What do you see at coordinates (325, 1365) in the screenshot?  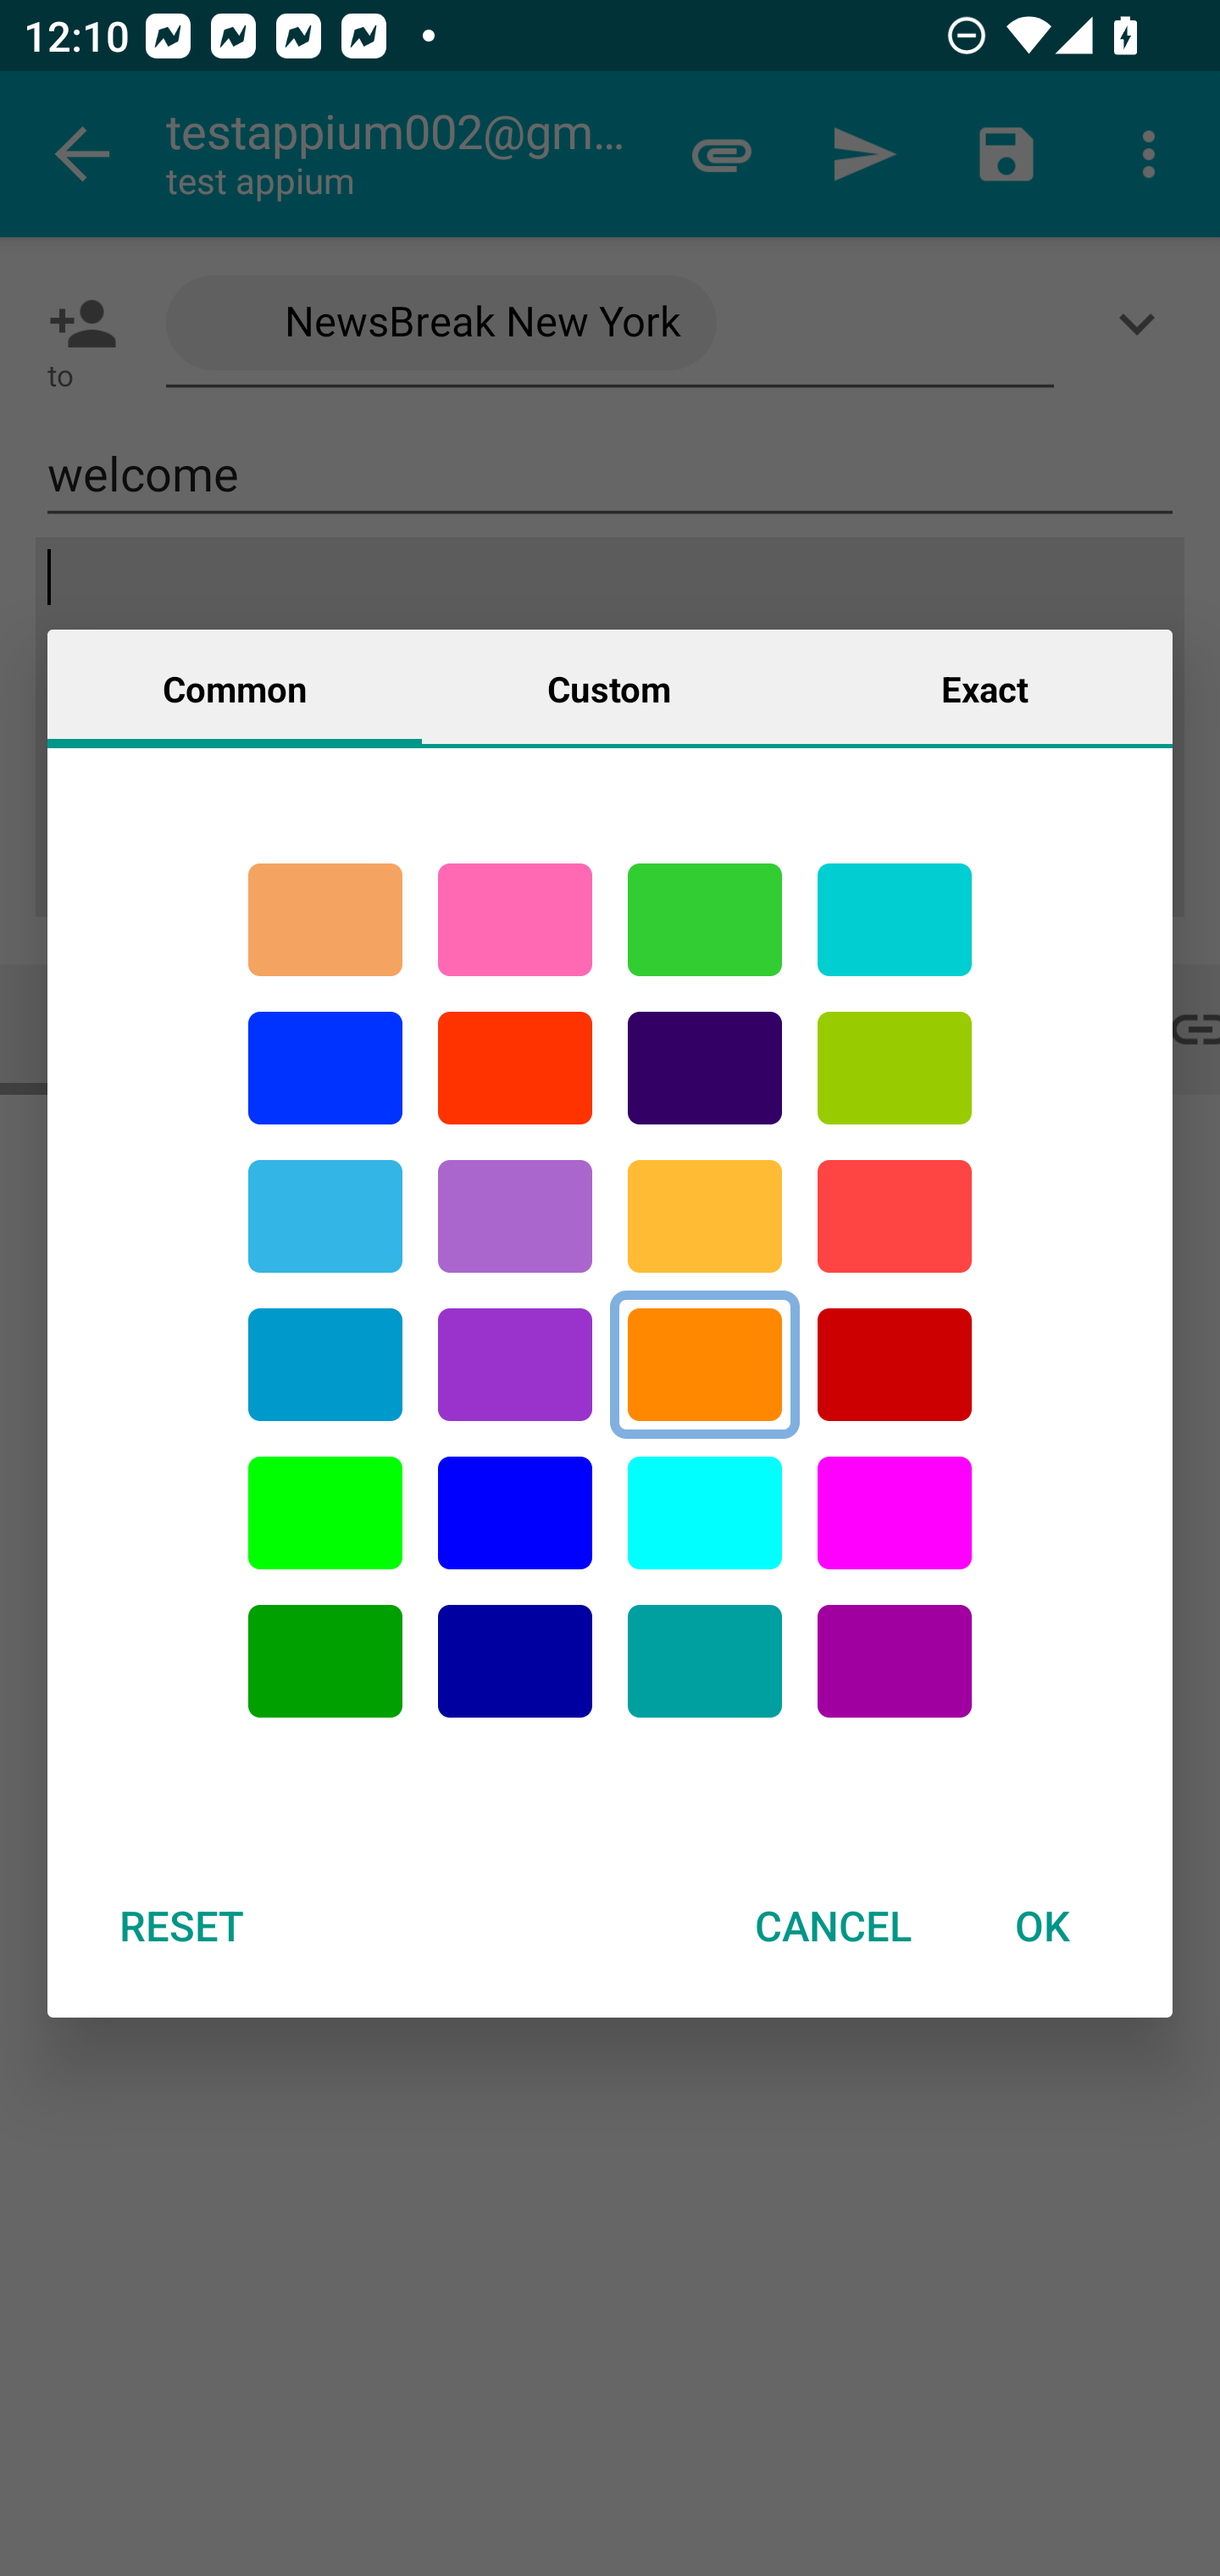 I see `Dark cyan` at bounding box center [325, 1365].